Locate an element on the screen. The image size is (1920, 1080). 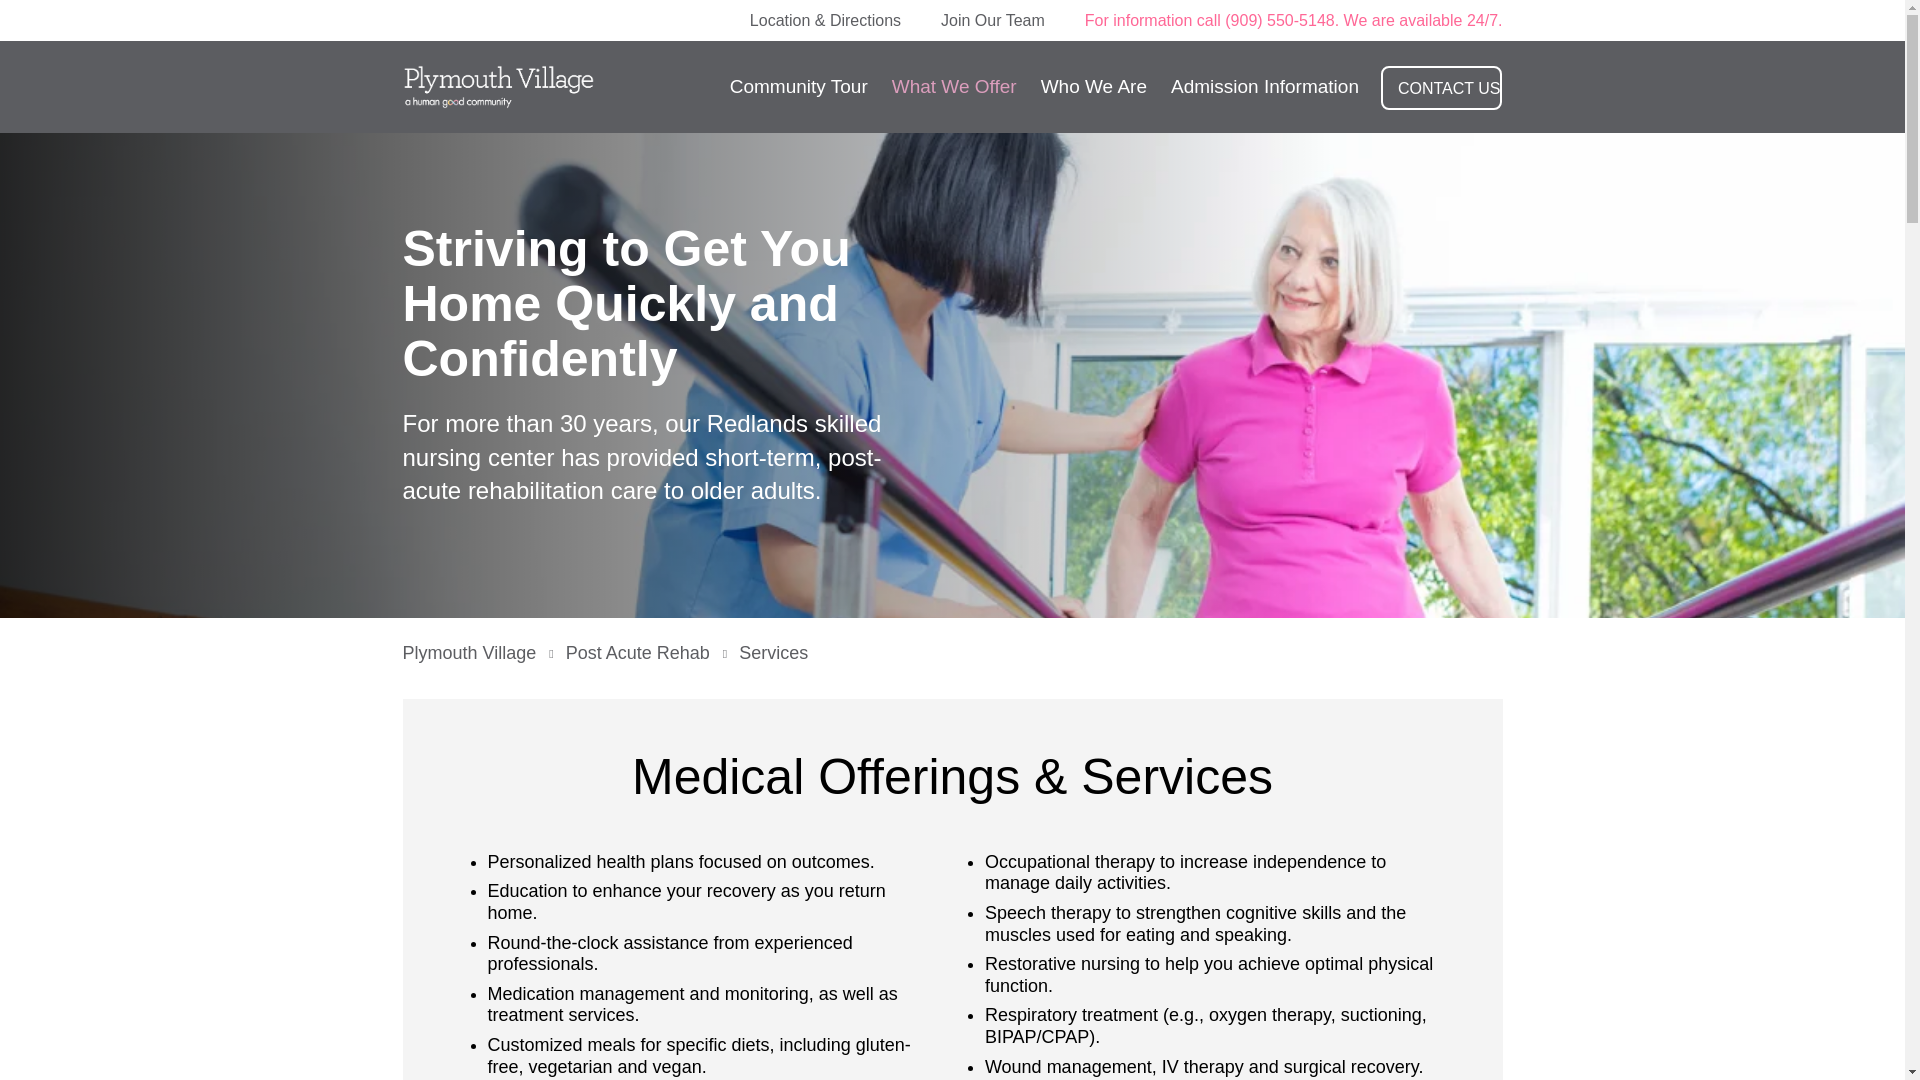
Admission Information is located at coordinates (1264, 87).